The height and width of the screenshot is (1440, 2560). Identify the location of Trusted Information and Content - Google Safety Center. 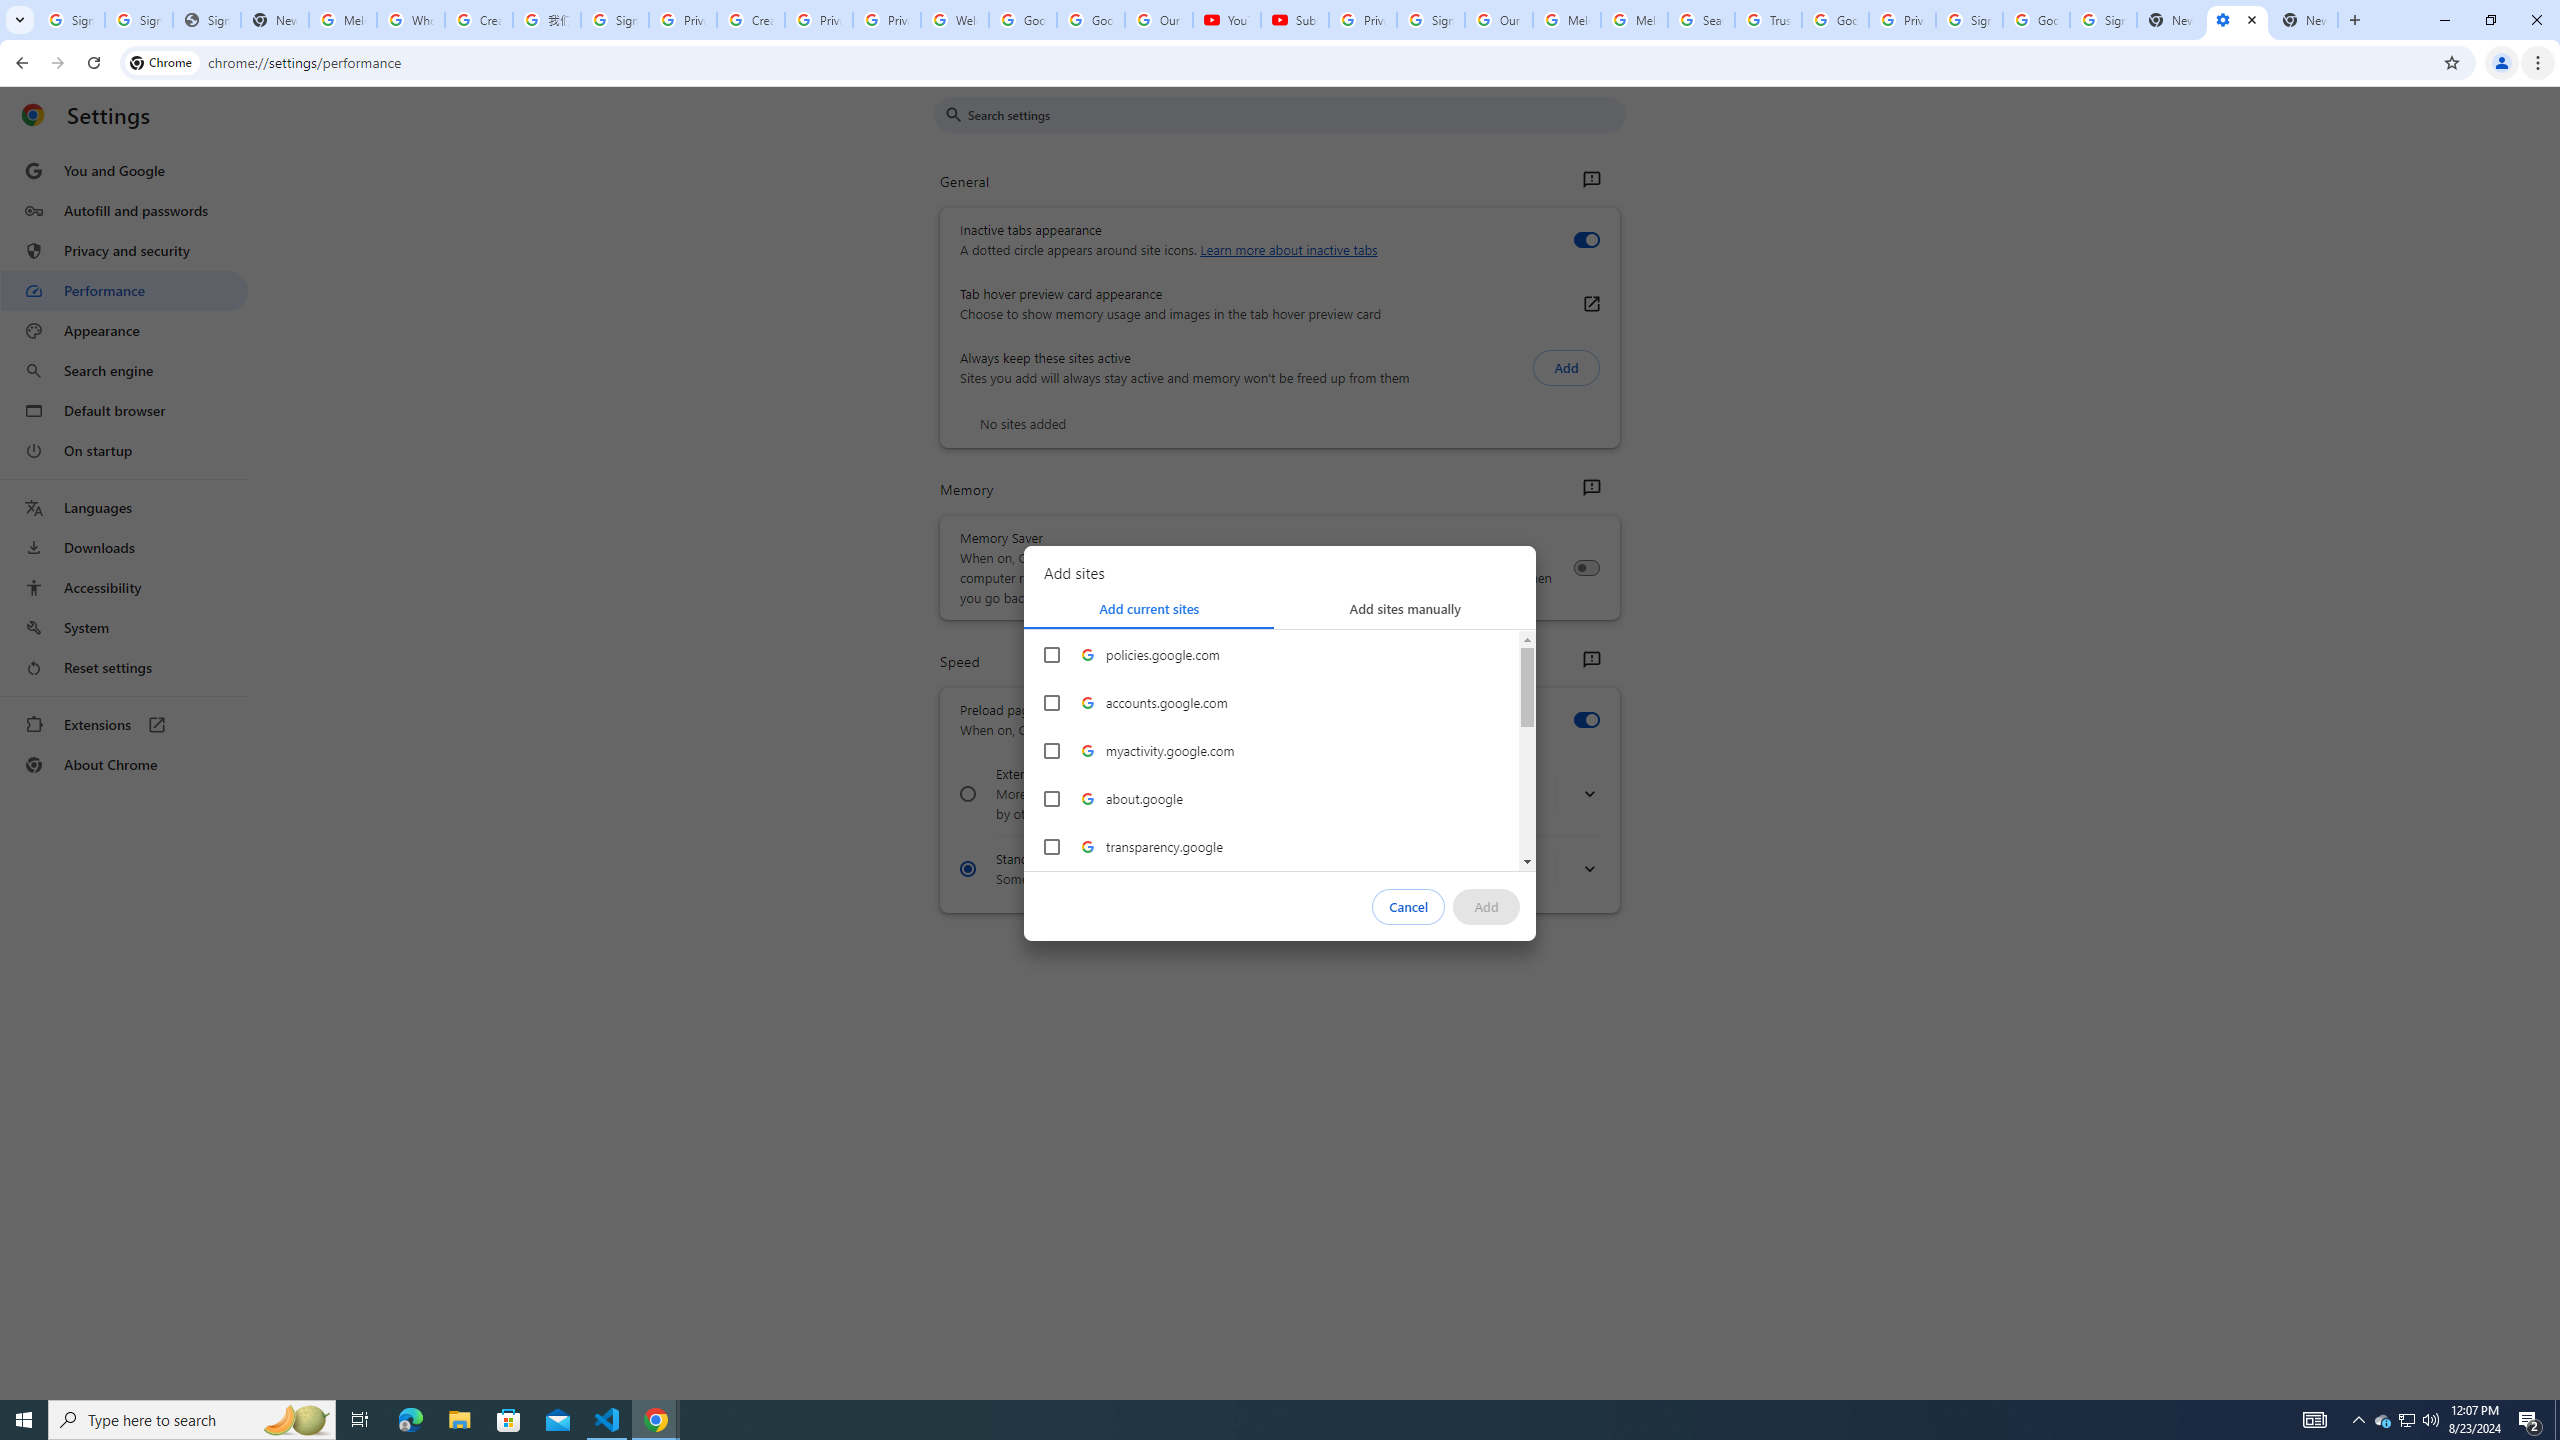
(1767, 20).